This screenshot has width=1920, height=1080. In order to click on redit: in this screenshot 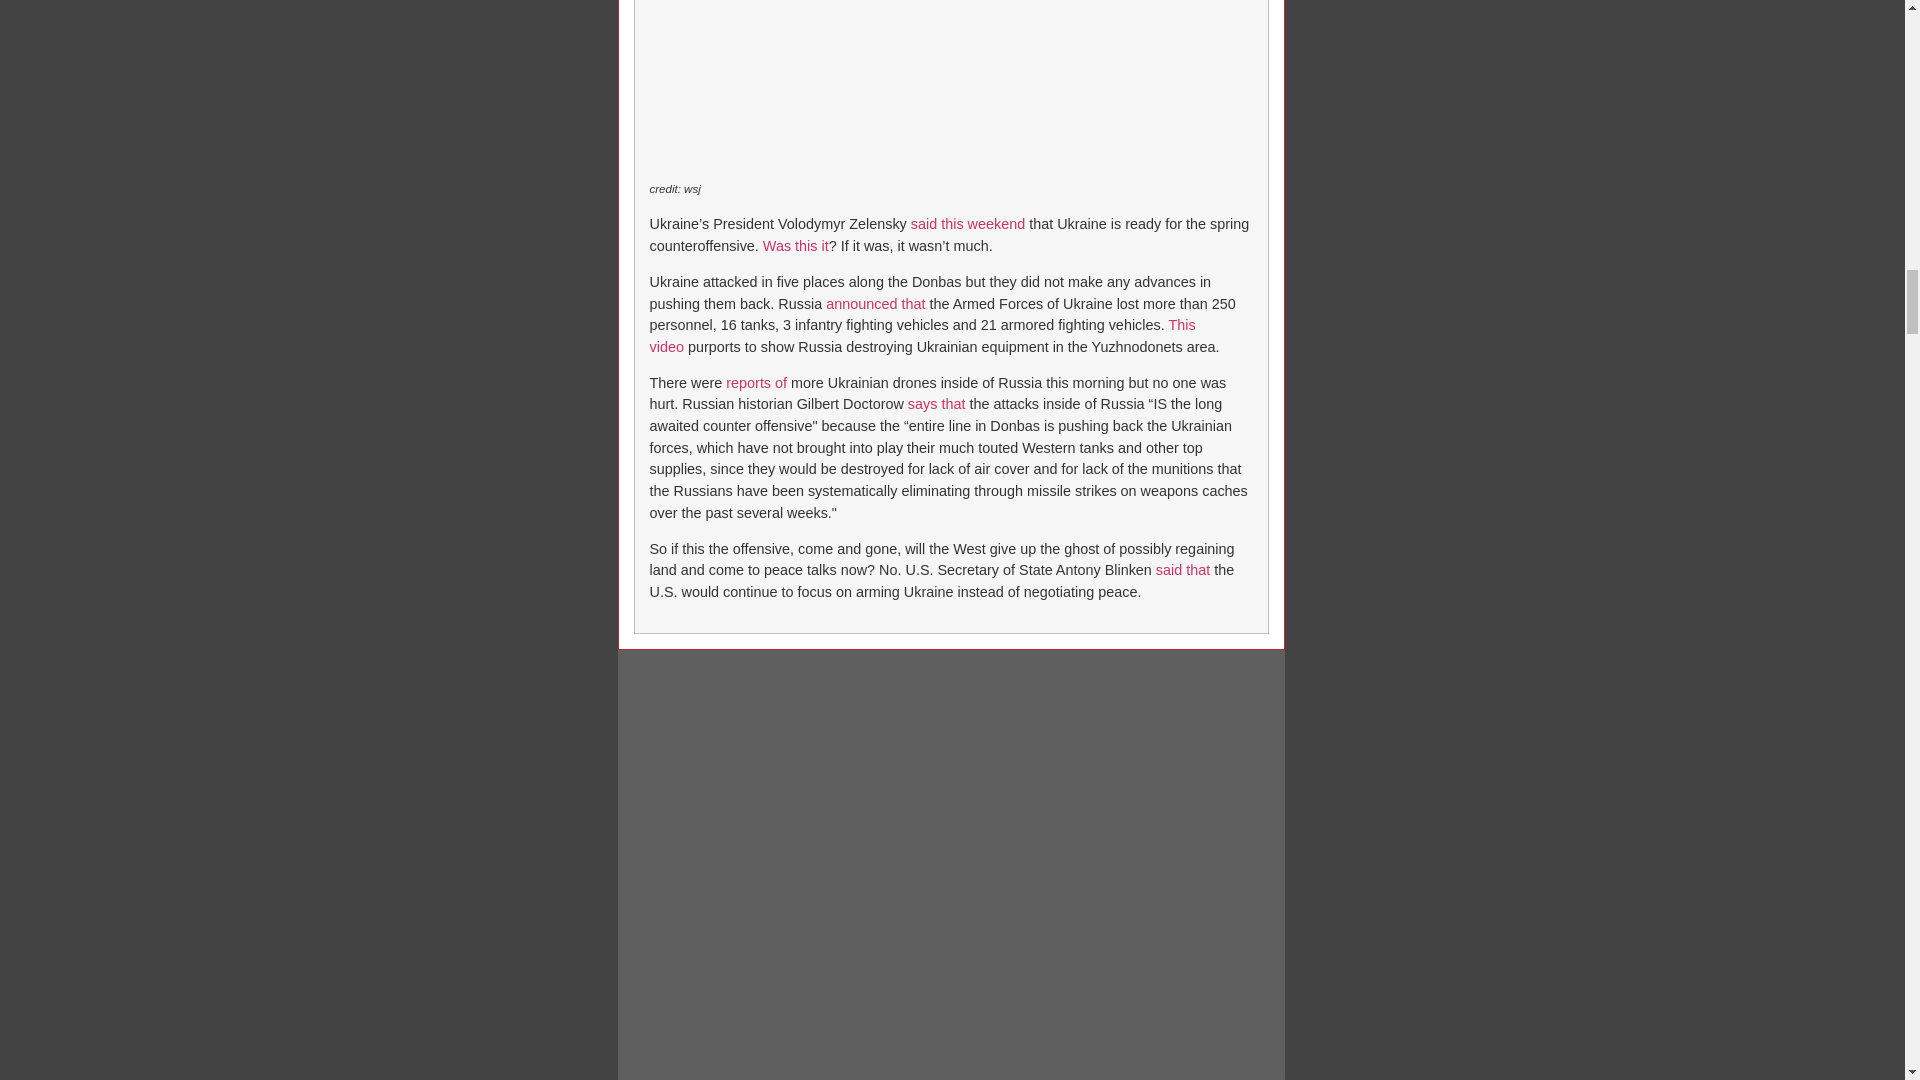, I will do `click(668, 188)`.